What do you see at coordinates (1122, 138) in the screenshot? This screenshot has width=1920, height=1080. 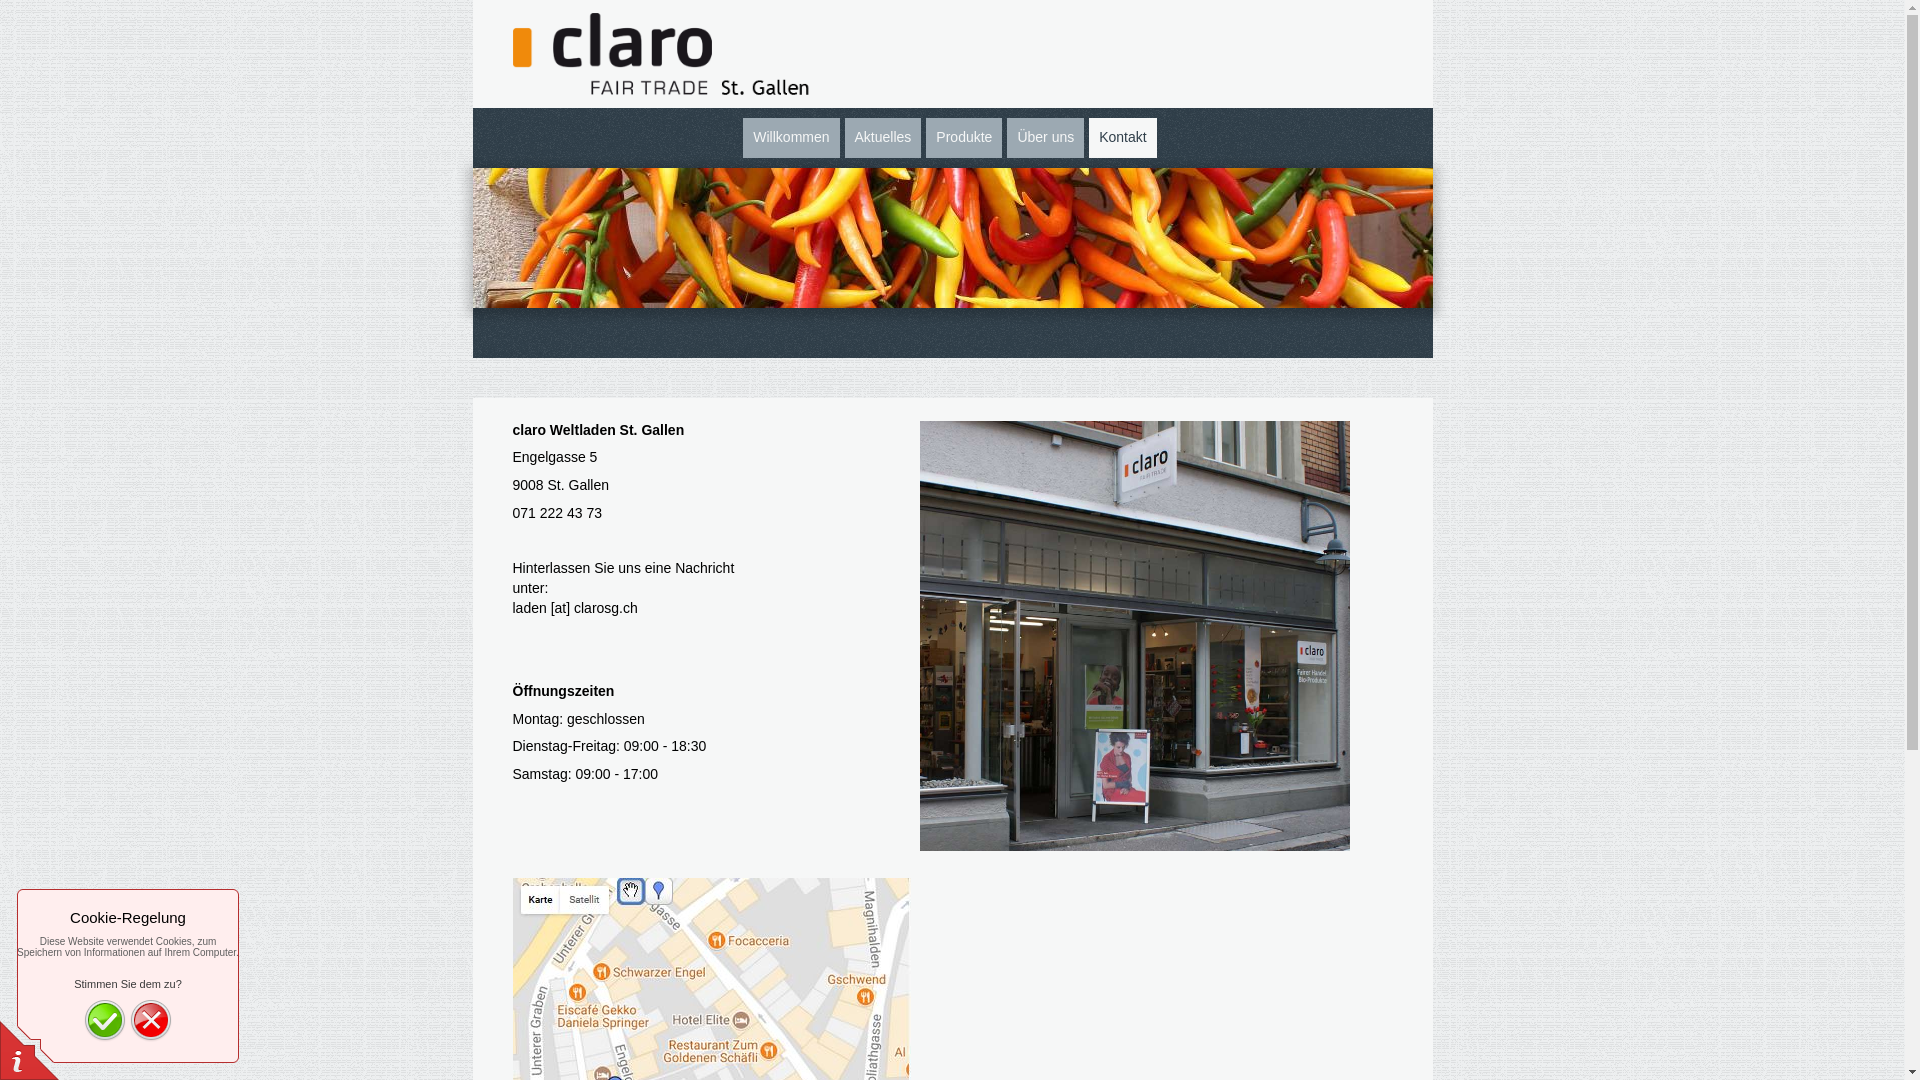 I see `Kontakt` at bounding box center [1122, 138].